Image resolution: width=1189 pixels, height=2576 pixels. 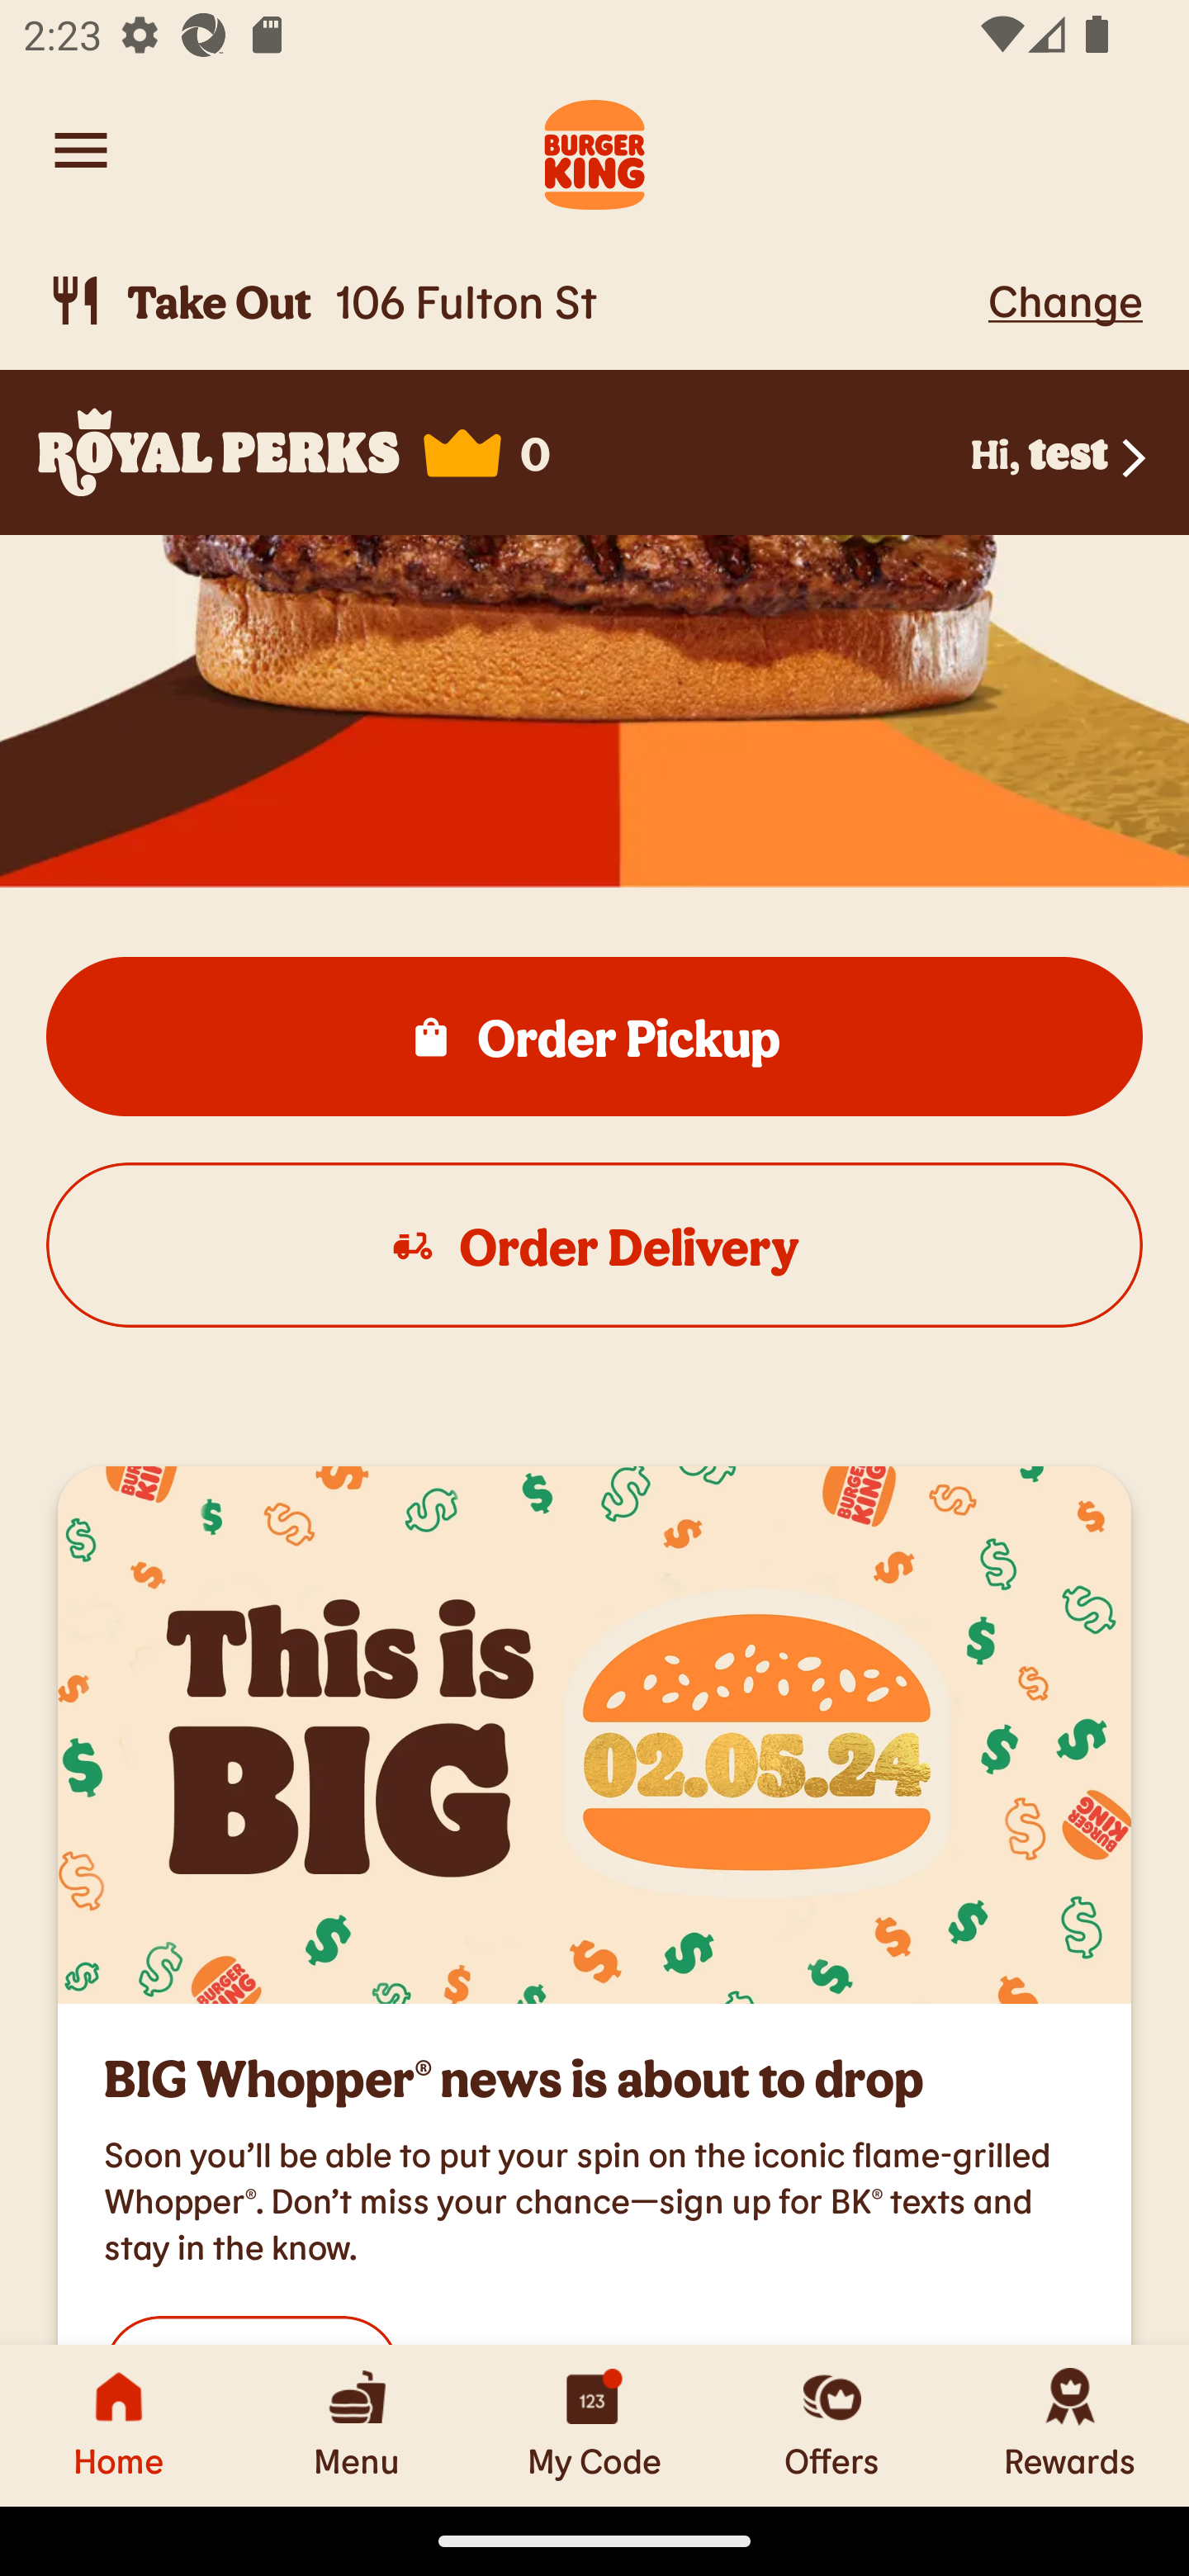 What do you see at coordinates (512, 301) in the screenshot?
I see `Take Out, 106 Fulton St  Take Out 106 Fulton St` at bounding box center [512, 301].